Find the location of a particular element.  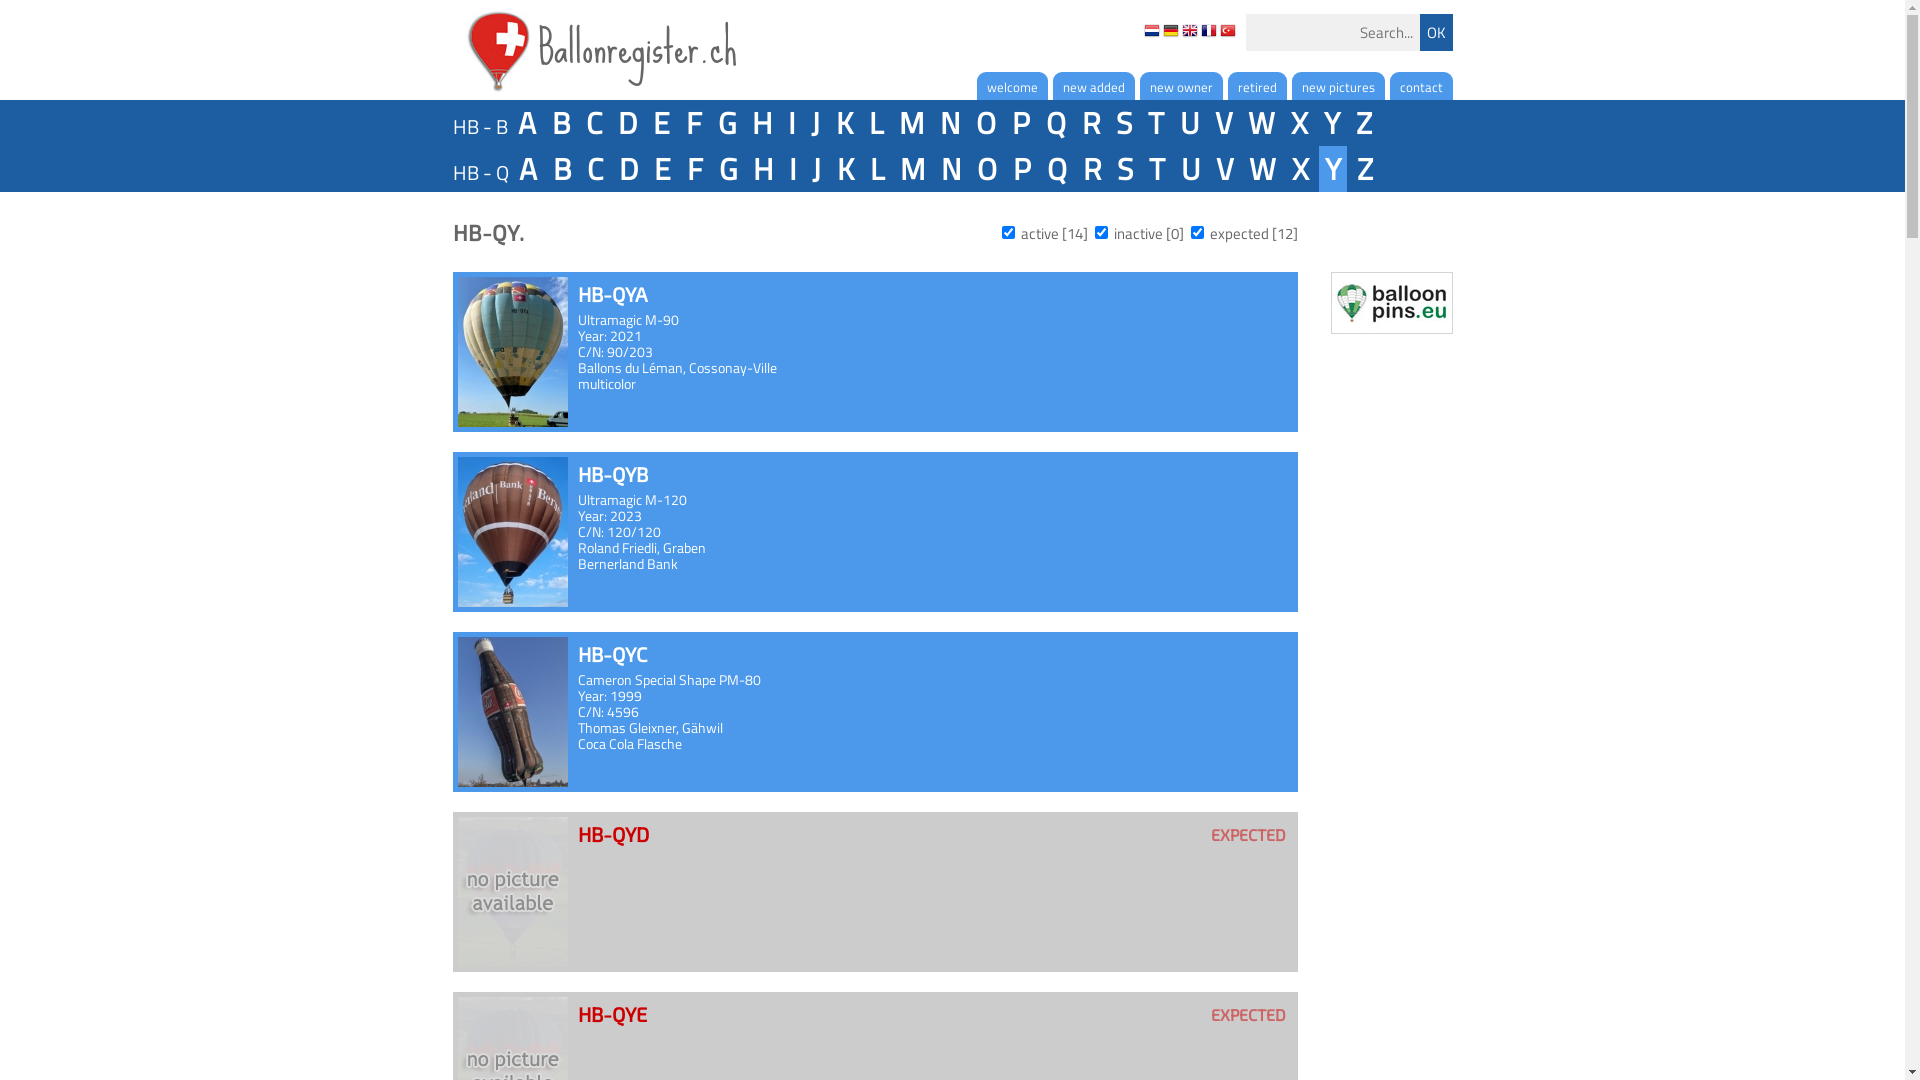

J is located at coordinates (816, 169).